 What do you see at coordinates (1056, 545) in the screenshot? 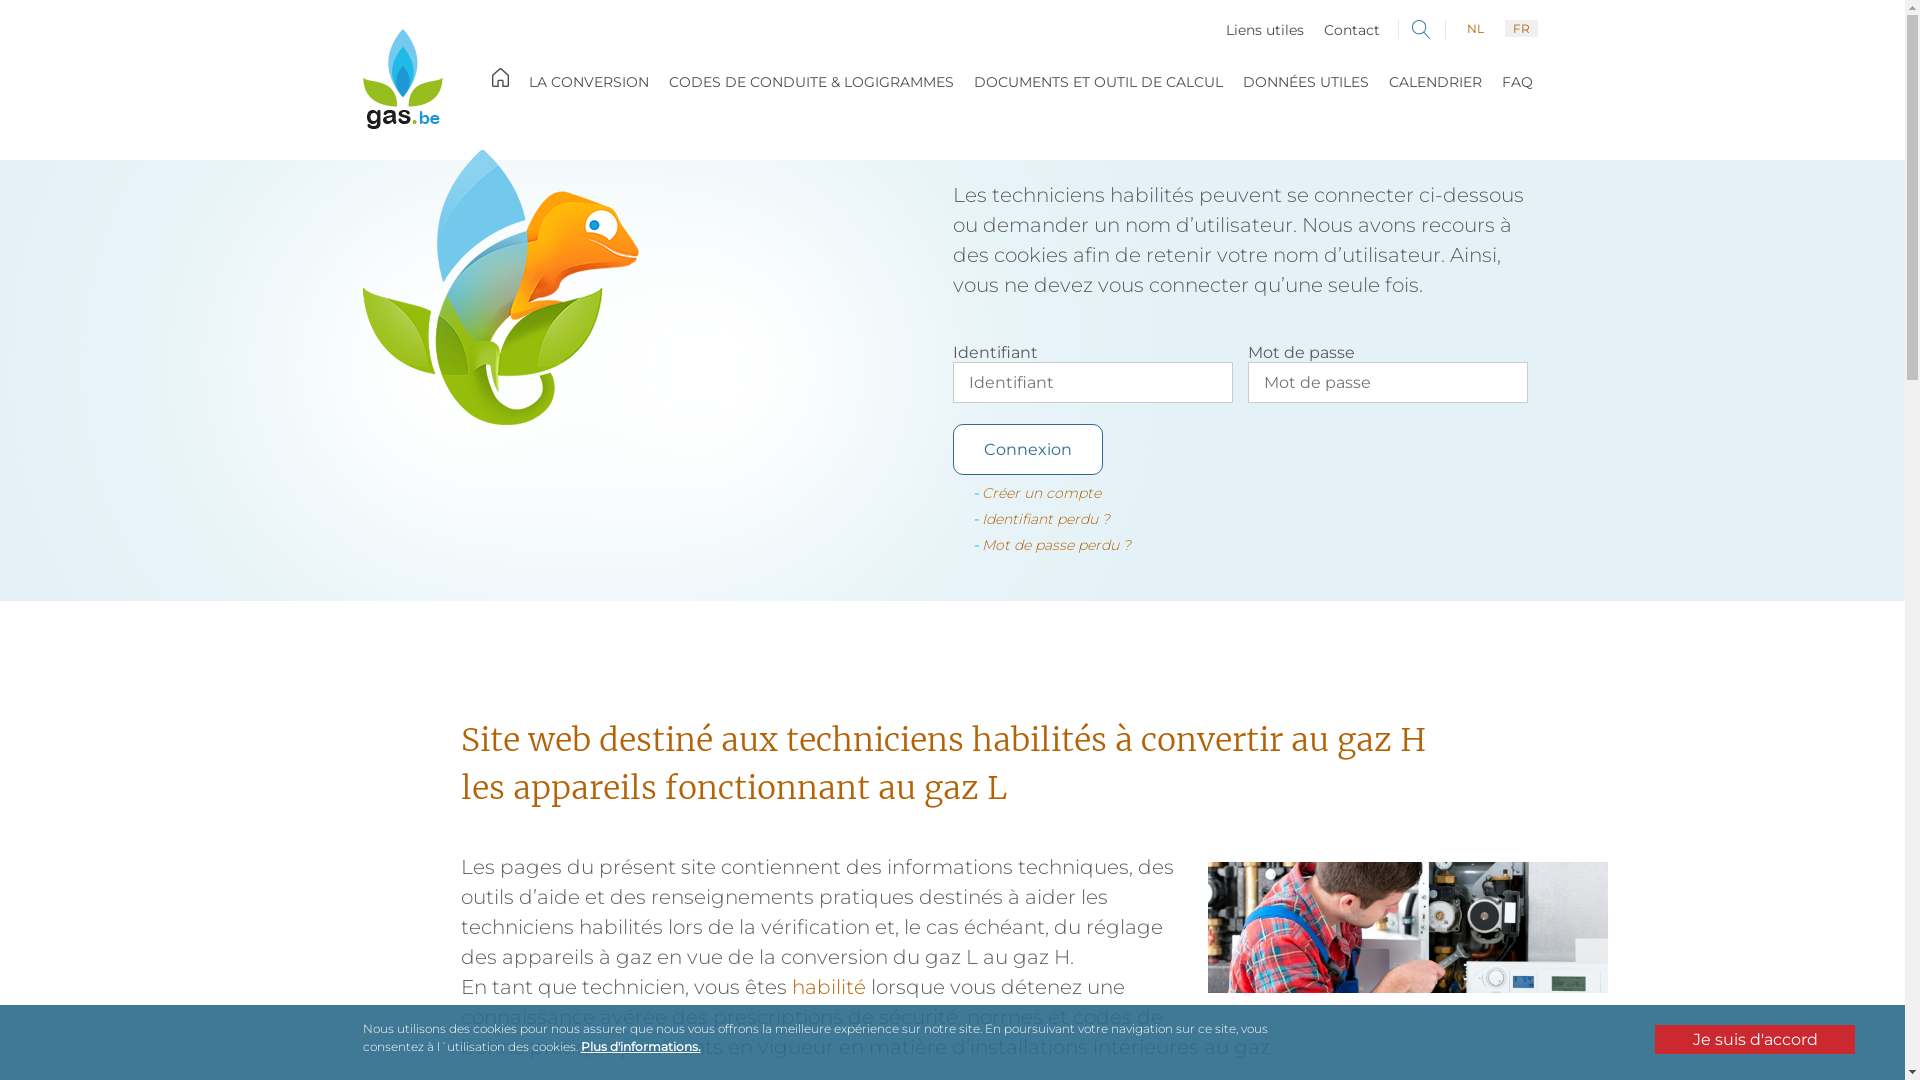
I see `Mot de passe perdu ?` at bounding box center [1056, 545].